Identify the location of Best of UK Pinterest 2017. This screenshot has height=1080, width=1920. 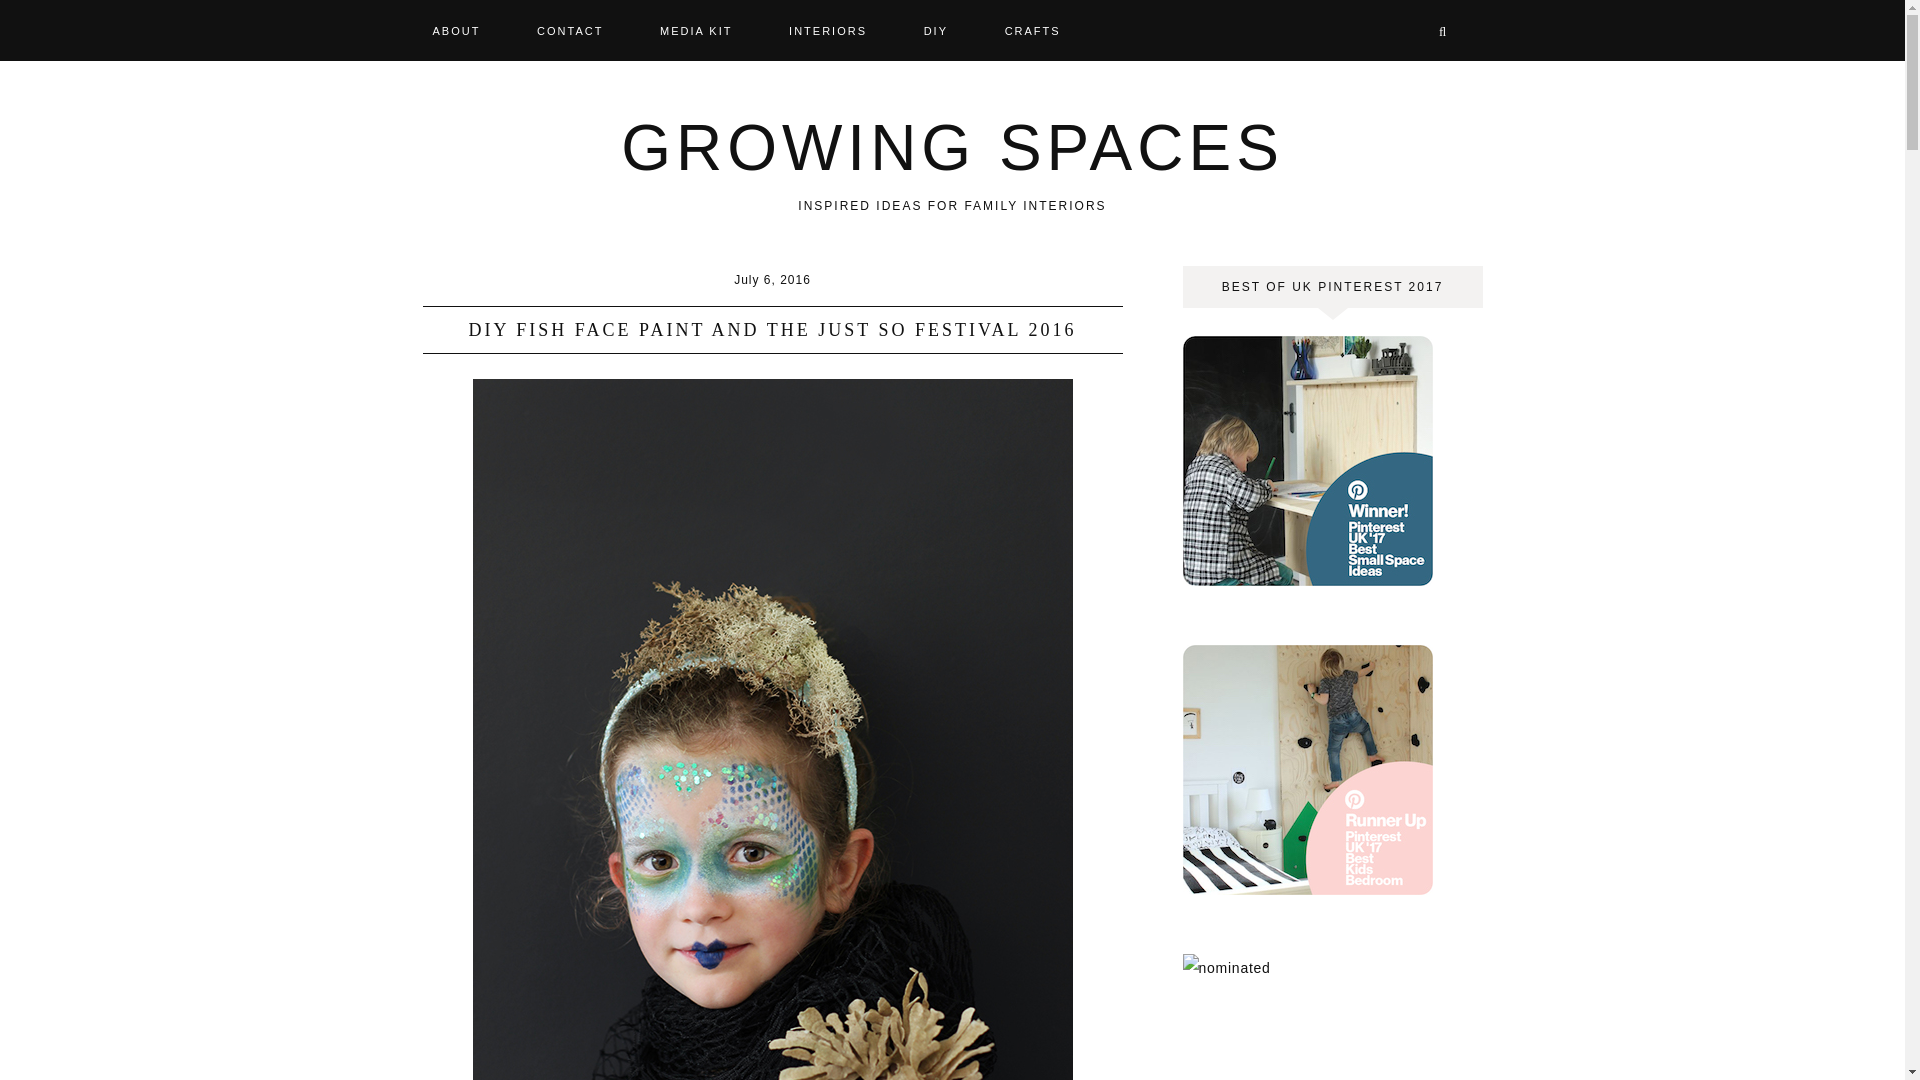
(1307, 580).